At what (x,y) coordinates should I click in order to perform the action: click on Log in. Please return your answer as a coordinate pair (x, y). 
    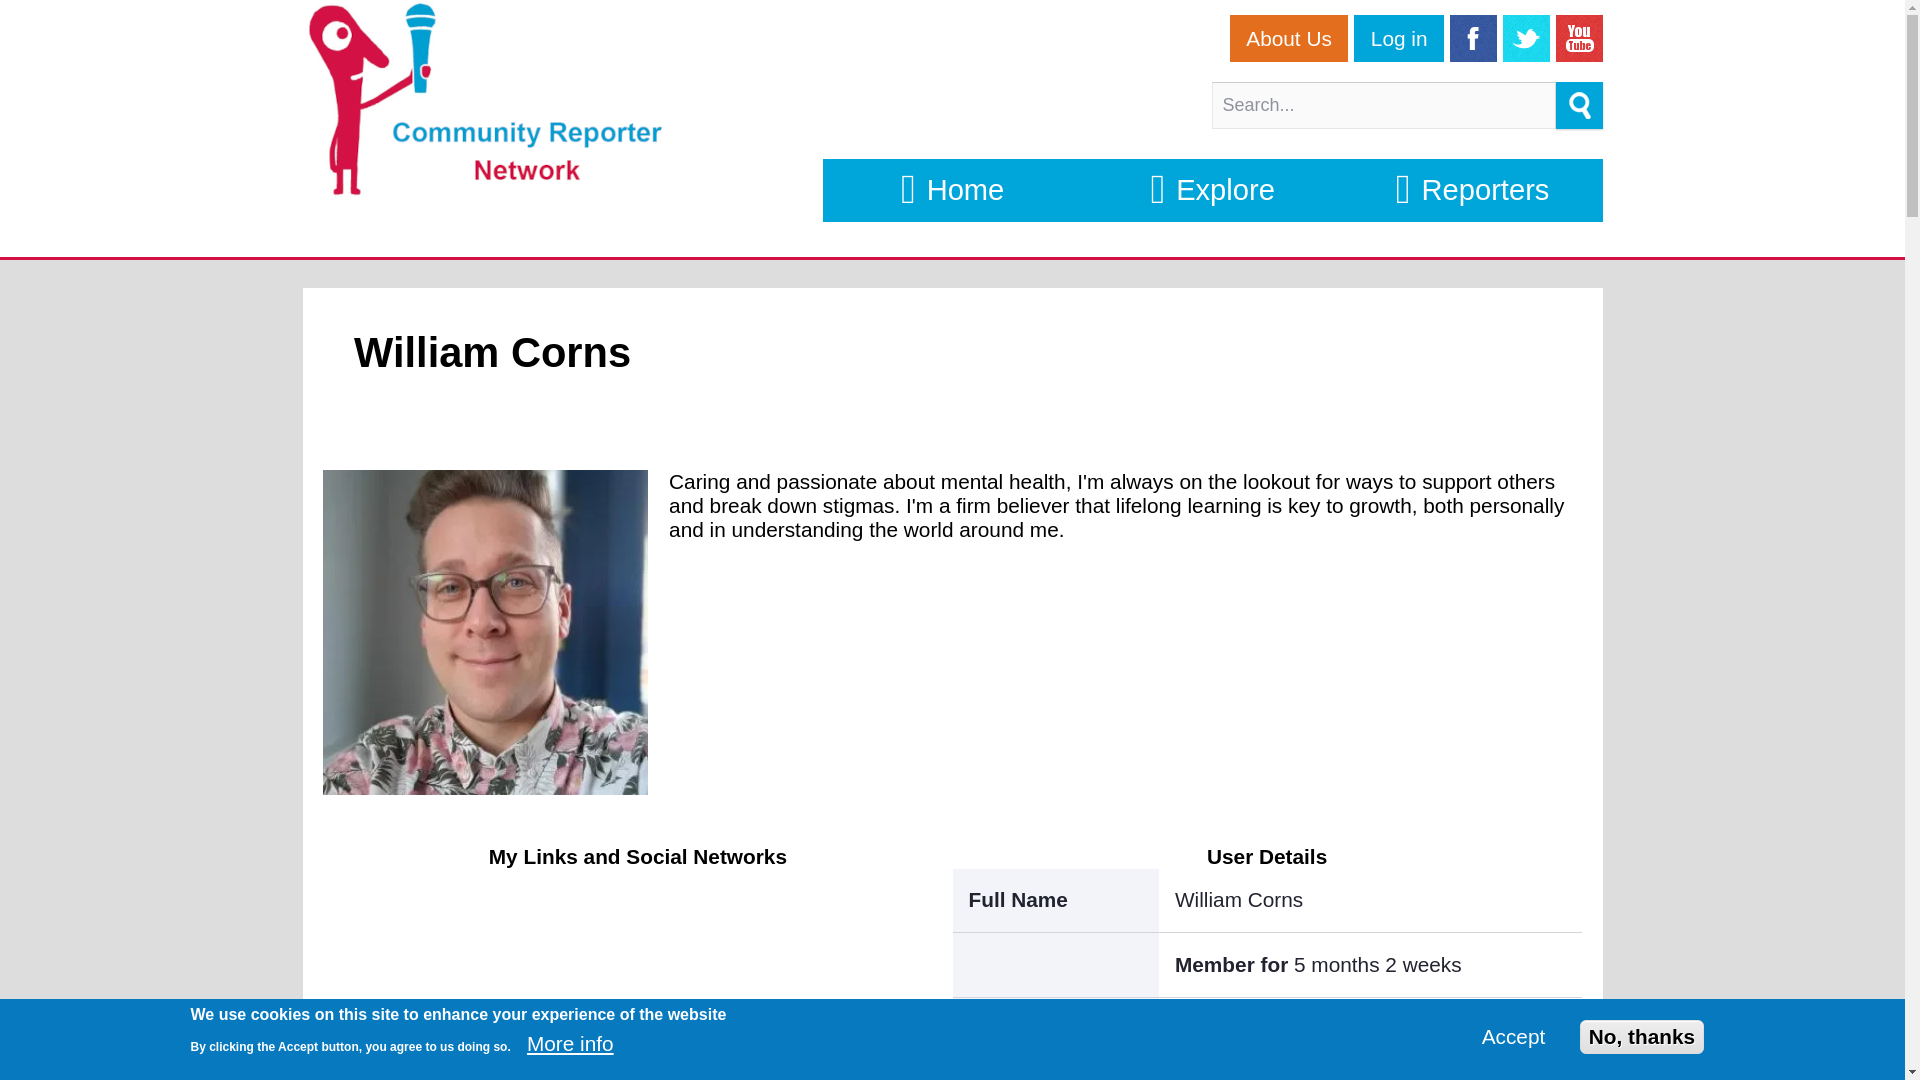
    Looking at the image, I should click on (1398, 38).